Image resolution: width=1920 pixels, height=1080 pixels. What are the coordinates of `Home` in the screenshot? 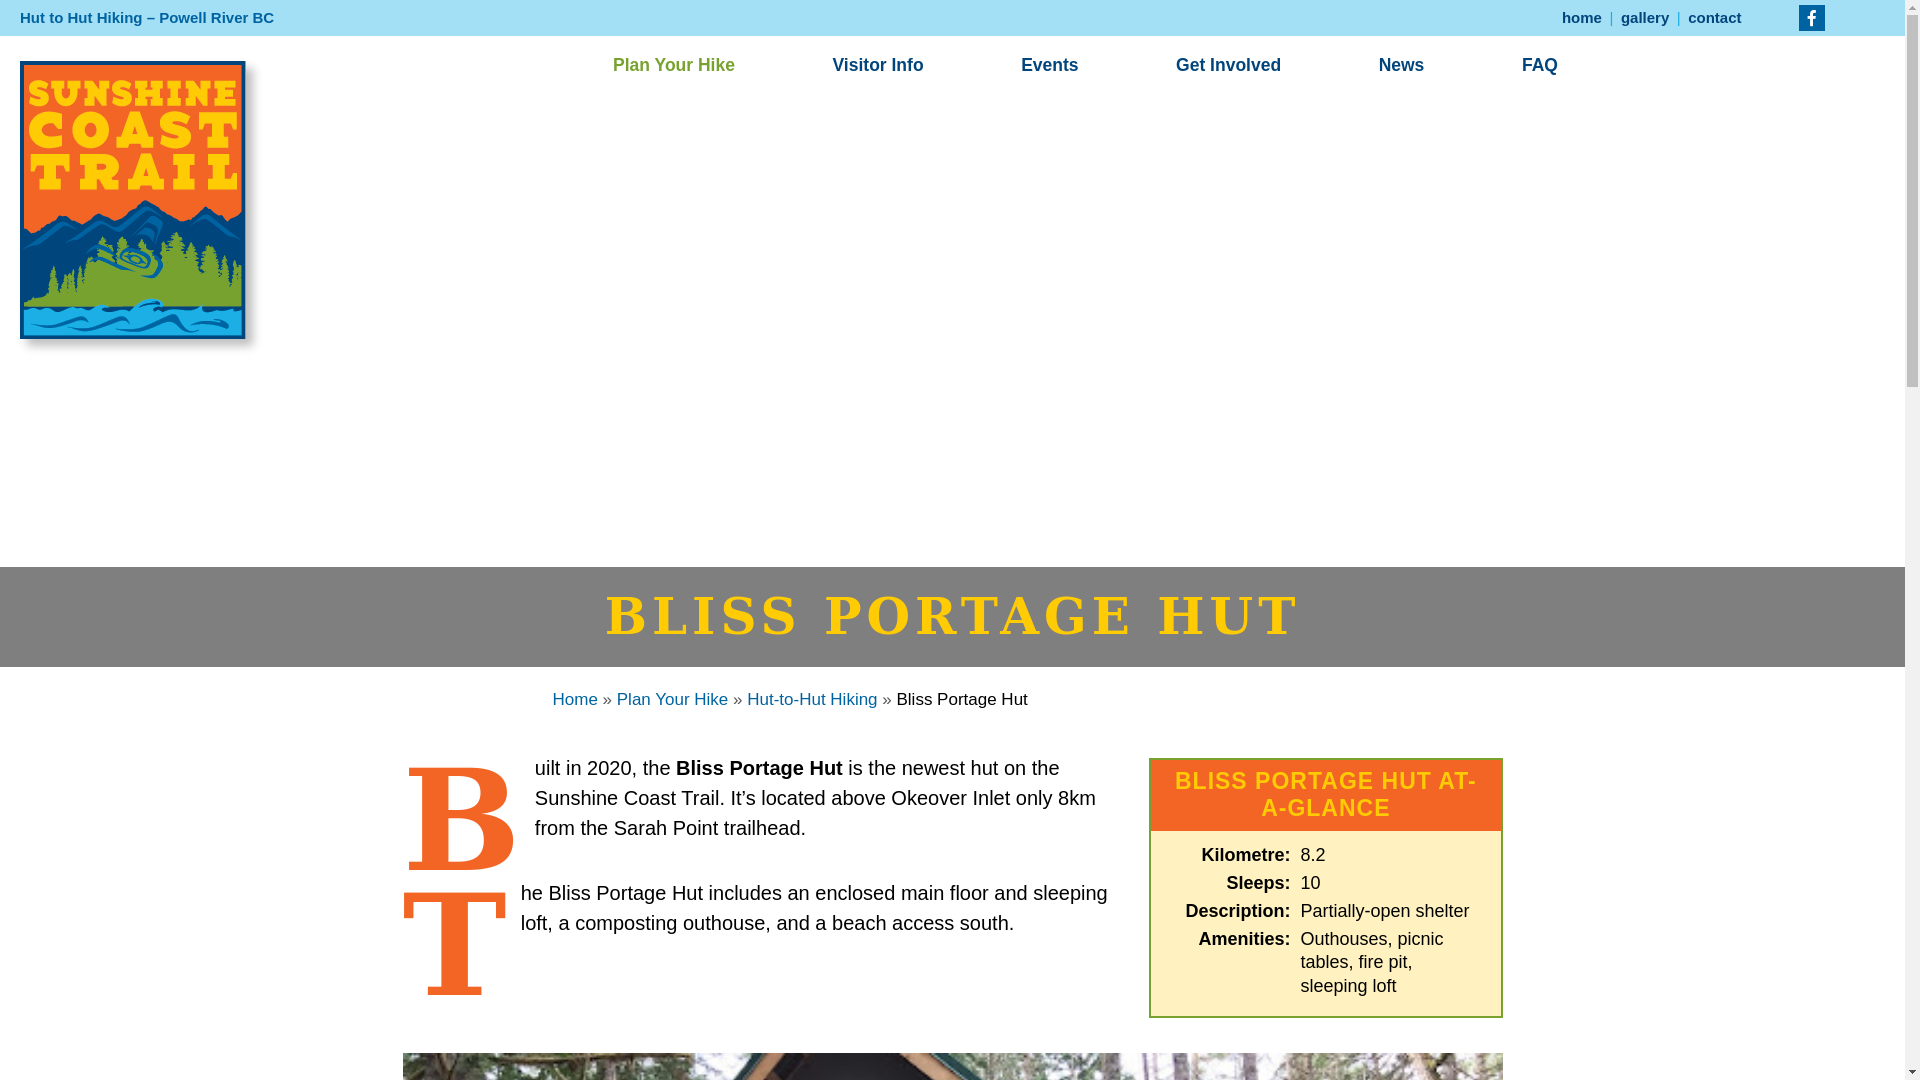 It's located at (574, 699).